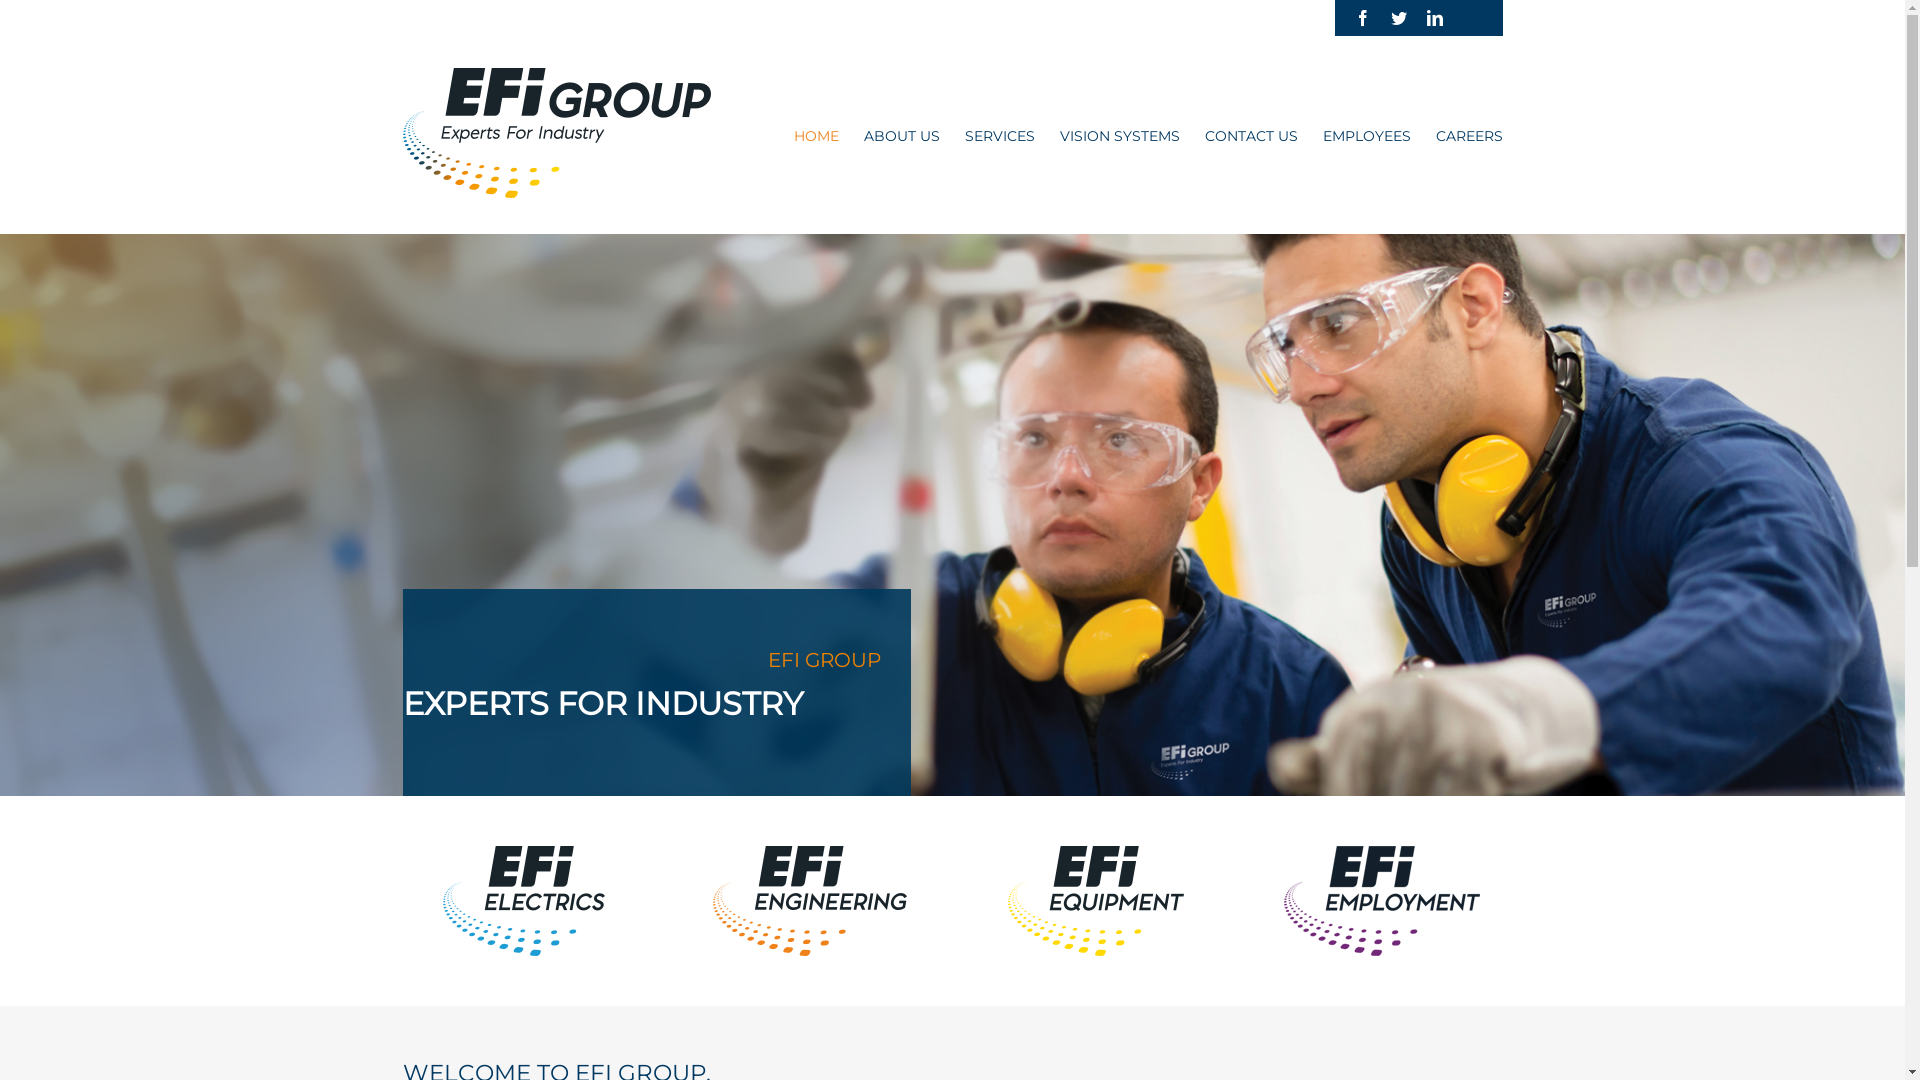 The height and width of the screenshot is (1080, 1920). I want to click on CAREERS, so click(1470, 135).